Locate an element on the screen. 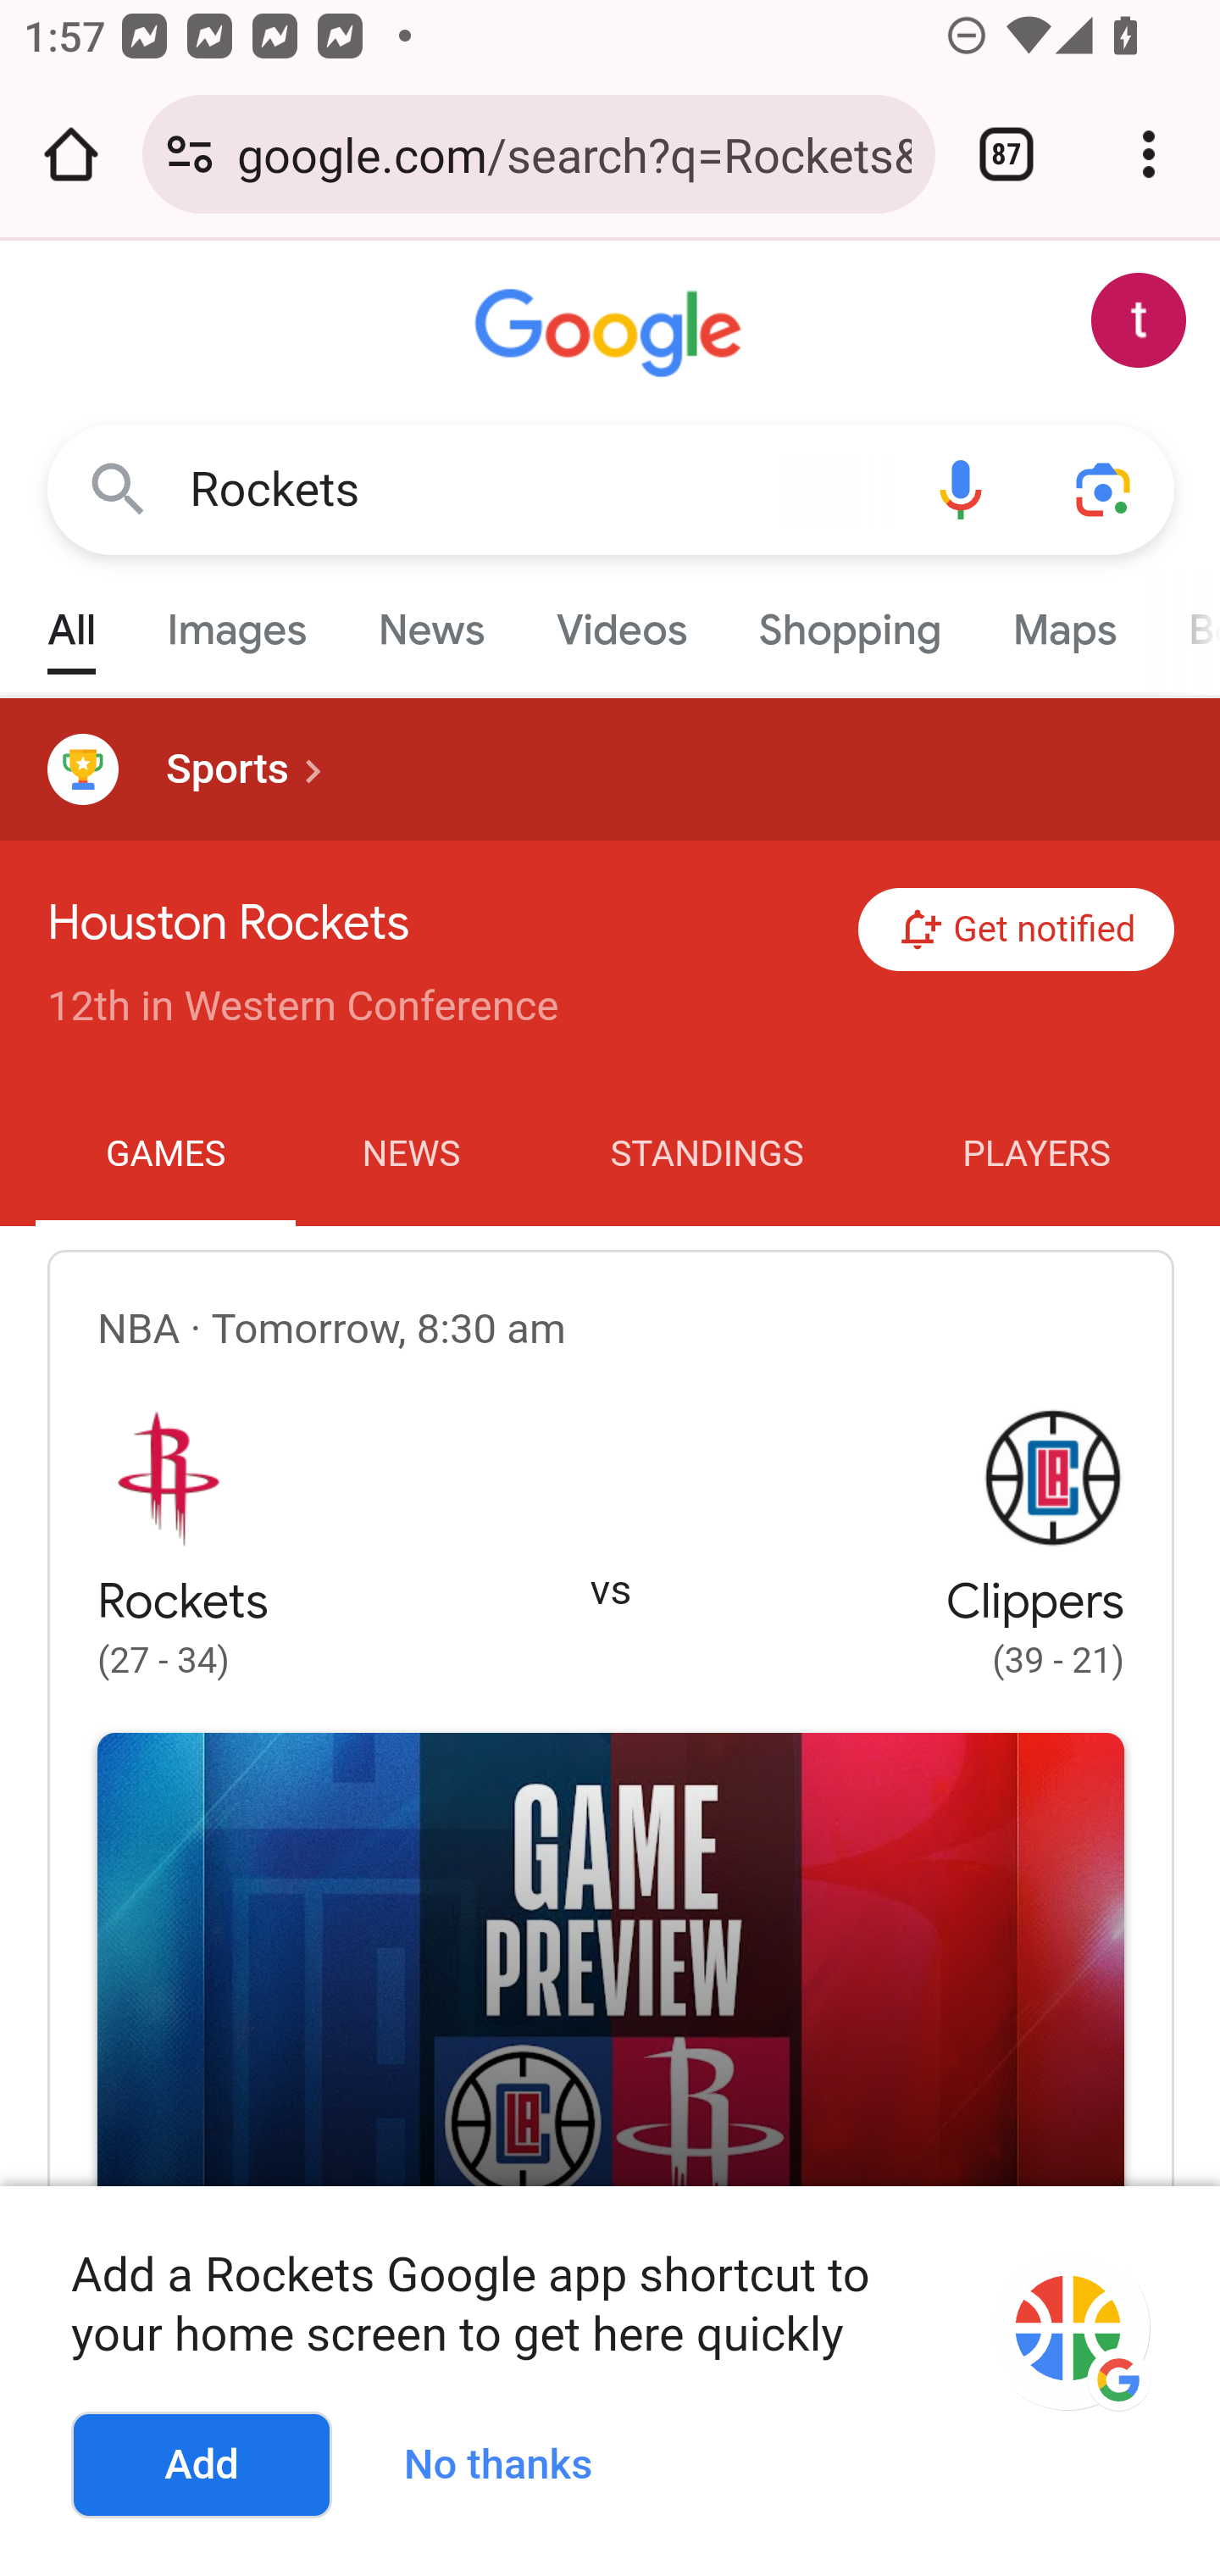 This screenshot has height=2576, width=1220. Add is located at coordinates (202, 2466).